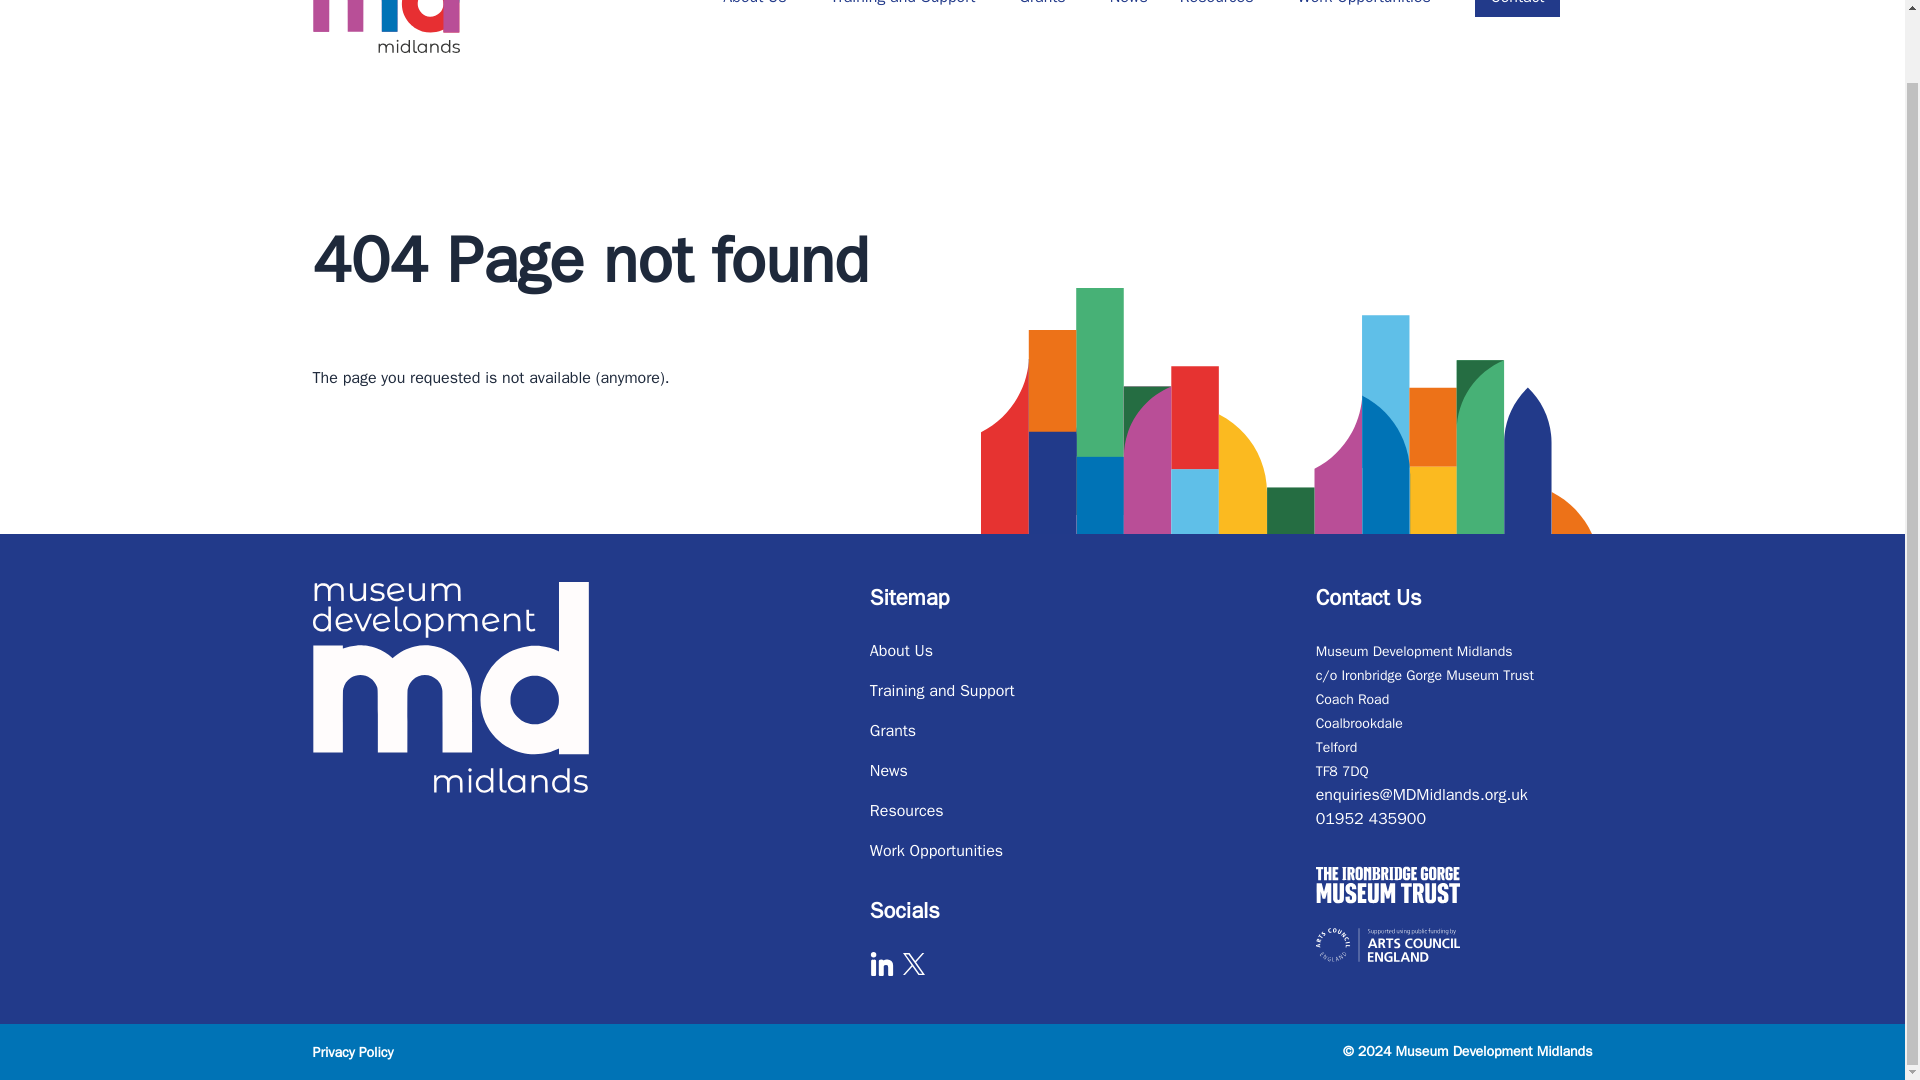  Describe the element at coordinates (1048, 4) in the screenshot. I see `Grants` at that location.